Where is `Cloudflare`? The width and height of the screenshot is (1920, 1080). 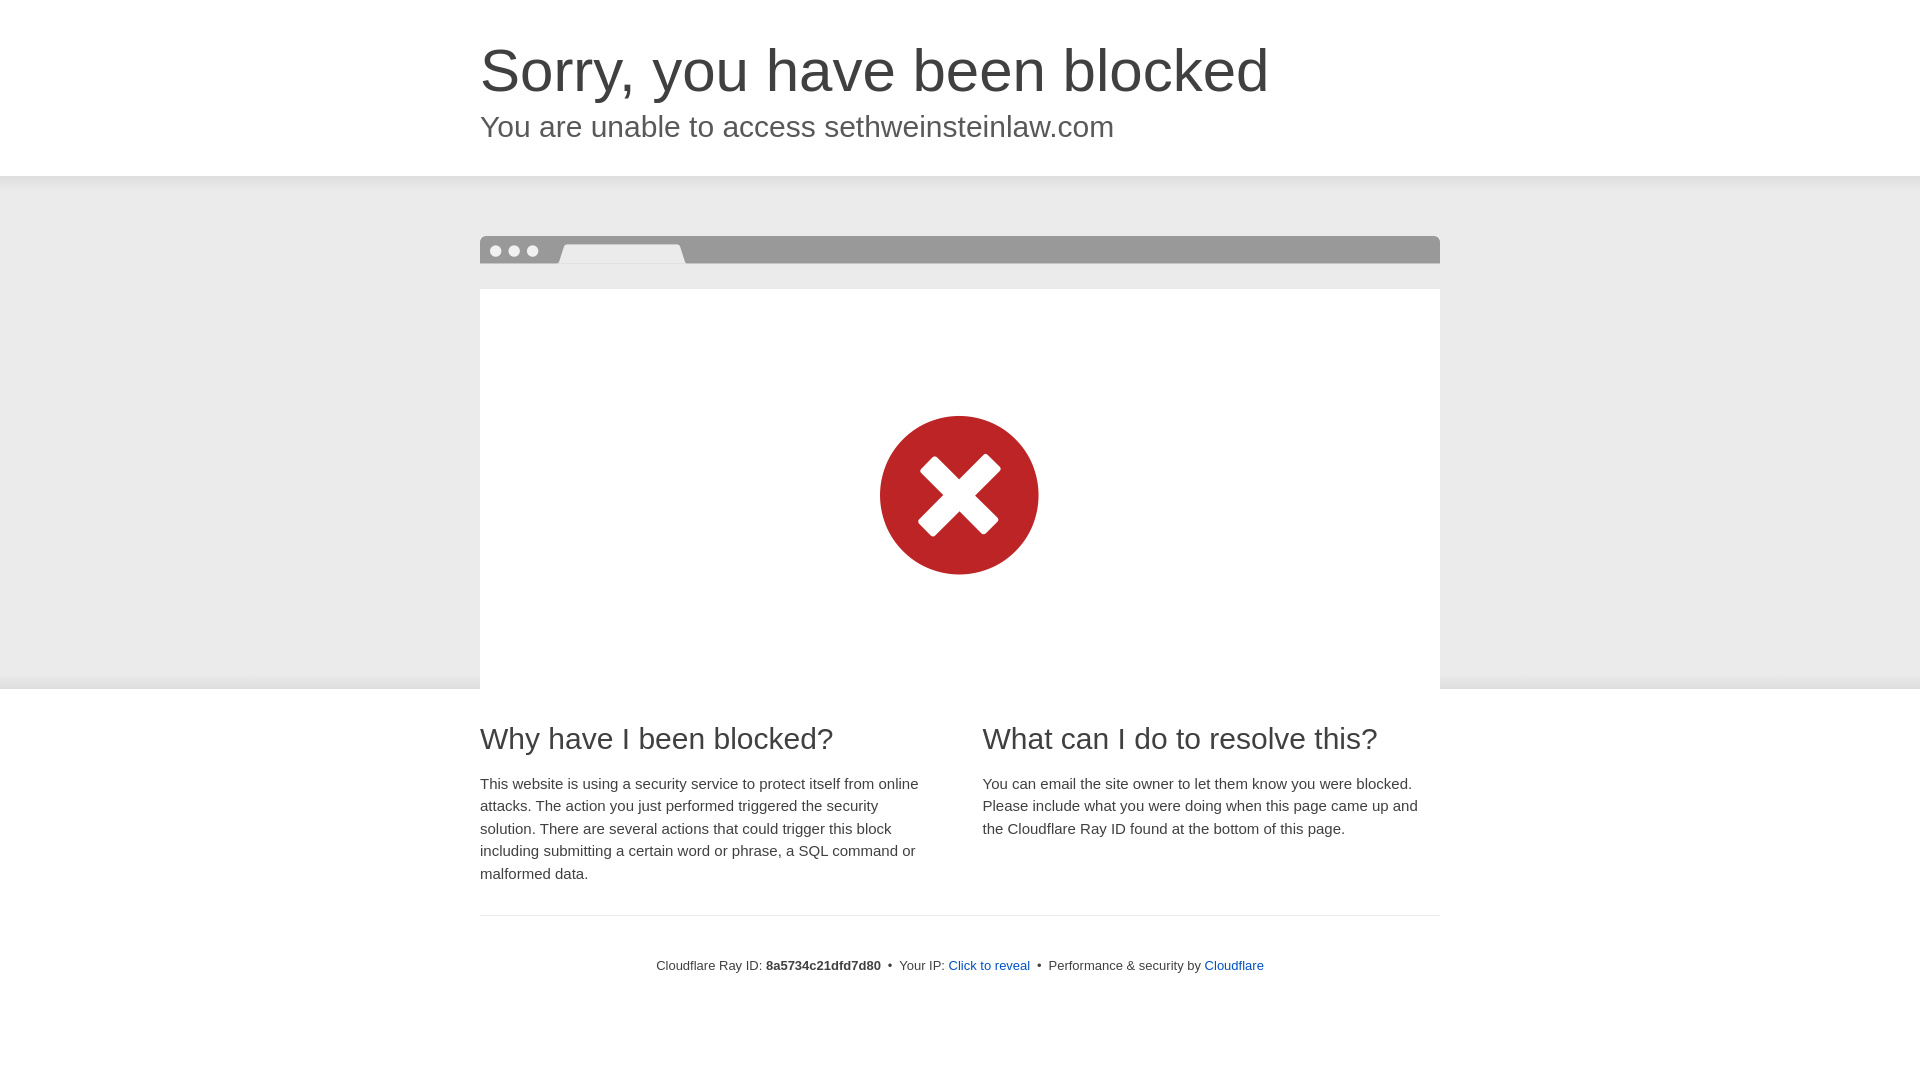 Cloudflare is located at coordinates (1234, 965).